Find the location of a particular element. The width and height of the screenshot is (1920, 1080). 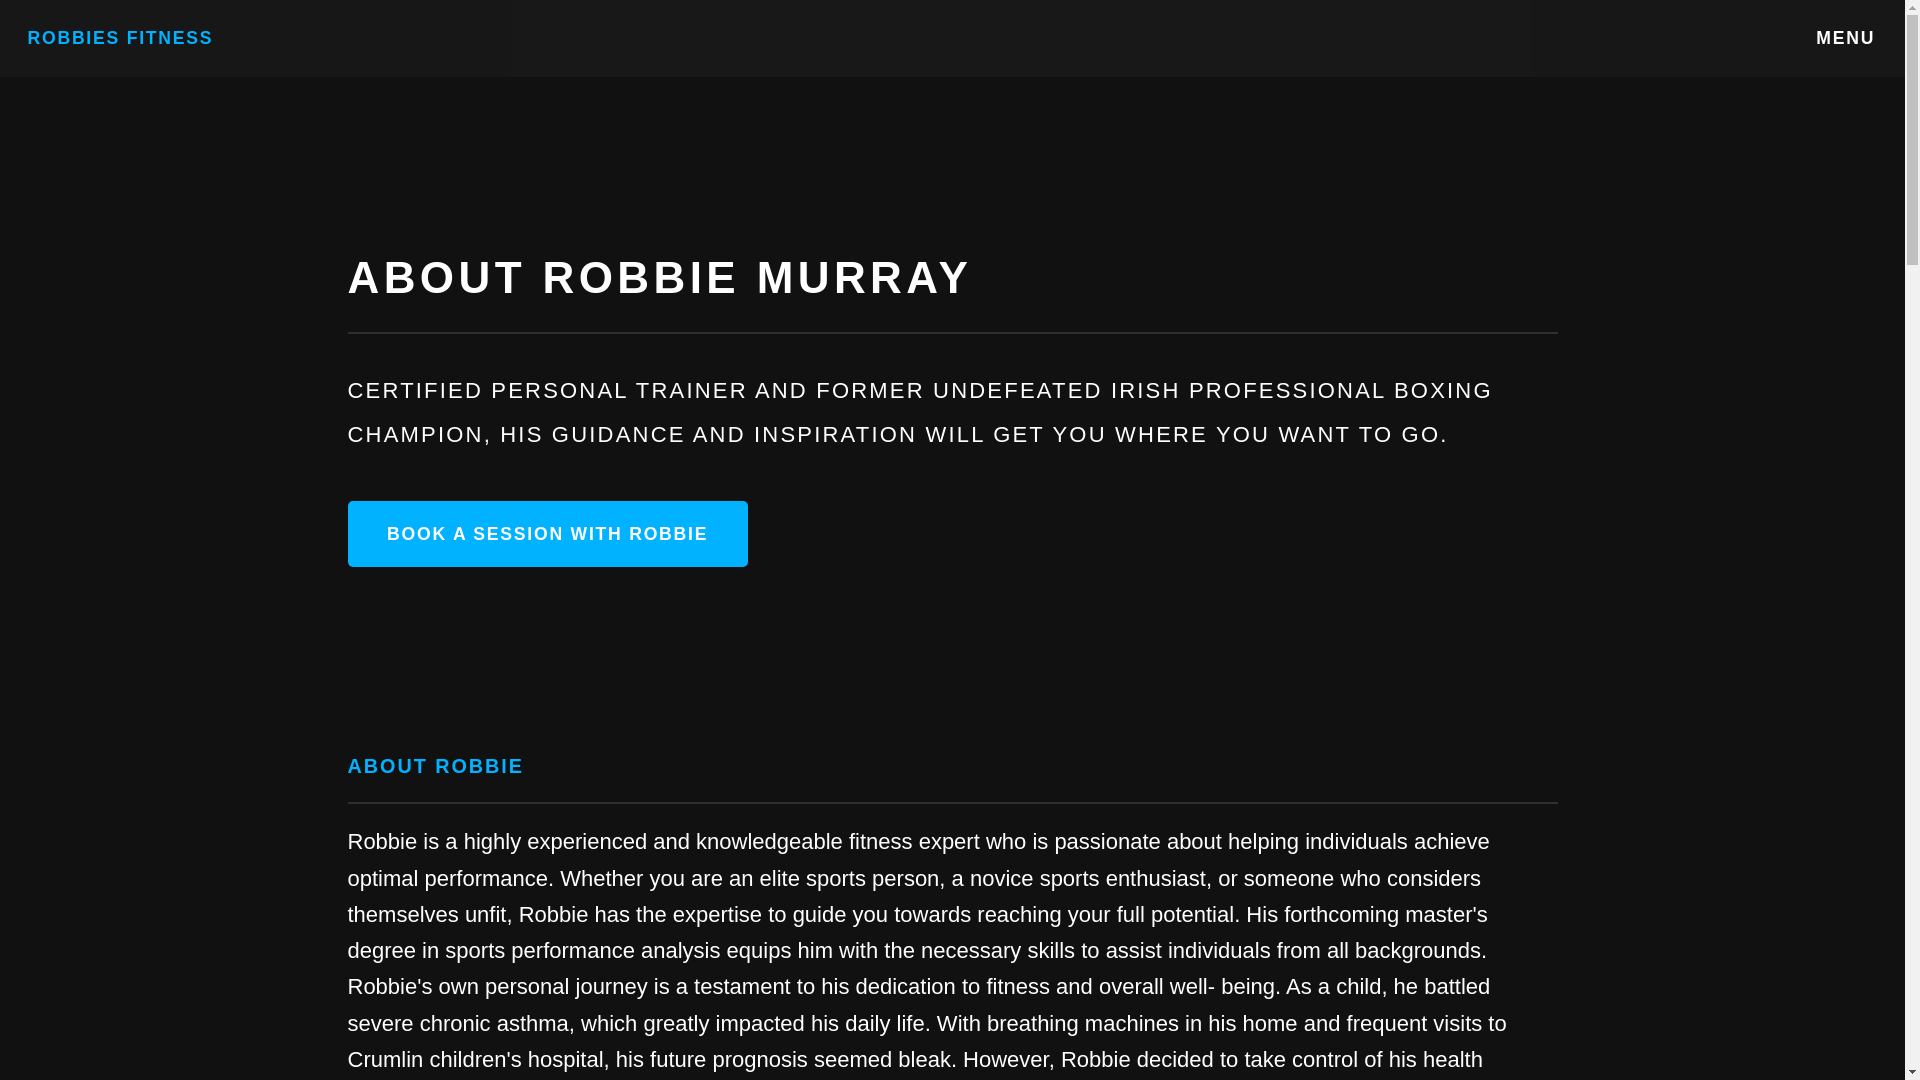

MENU is located at coordinates (1846, 38).